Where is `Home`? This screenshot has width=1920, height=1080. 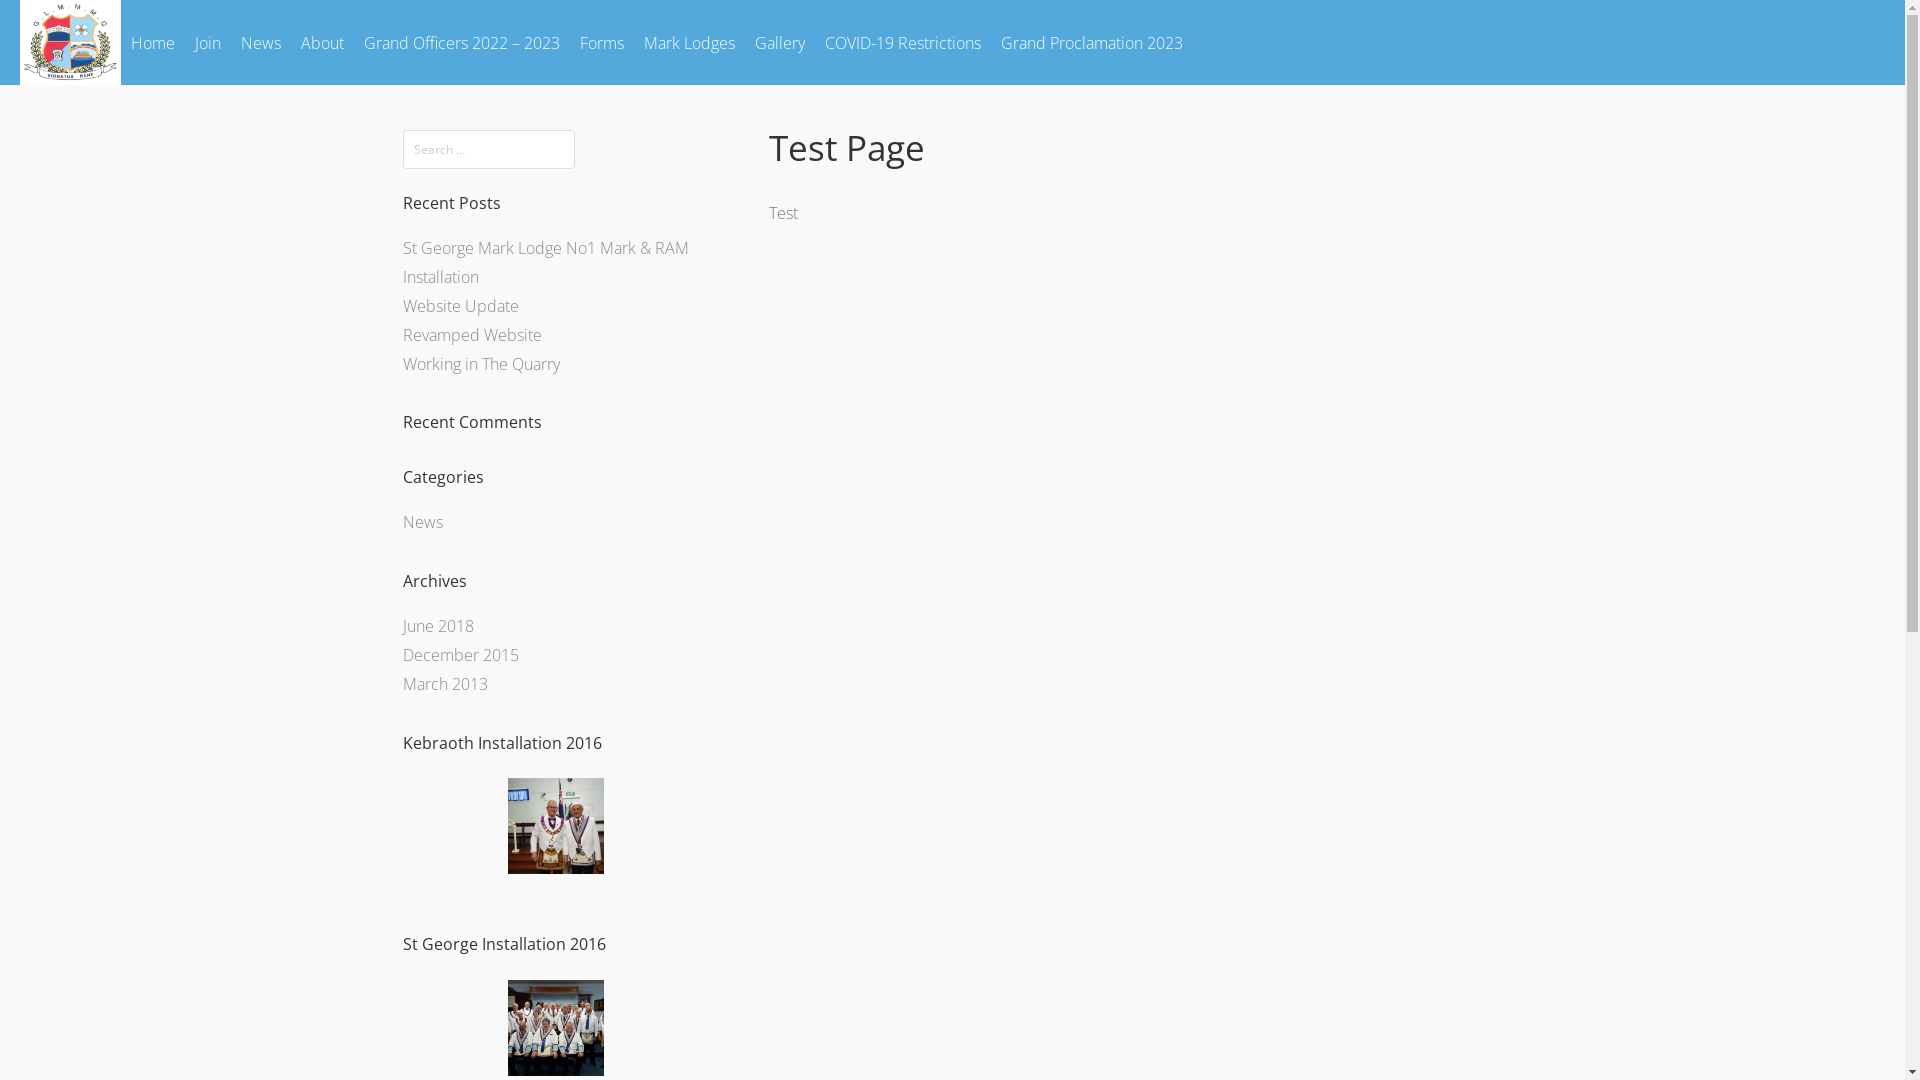 Home is located at coordinates (153, 42).